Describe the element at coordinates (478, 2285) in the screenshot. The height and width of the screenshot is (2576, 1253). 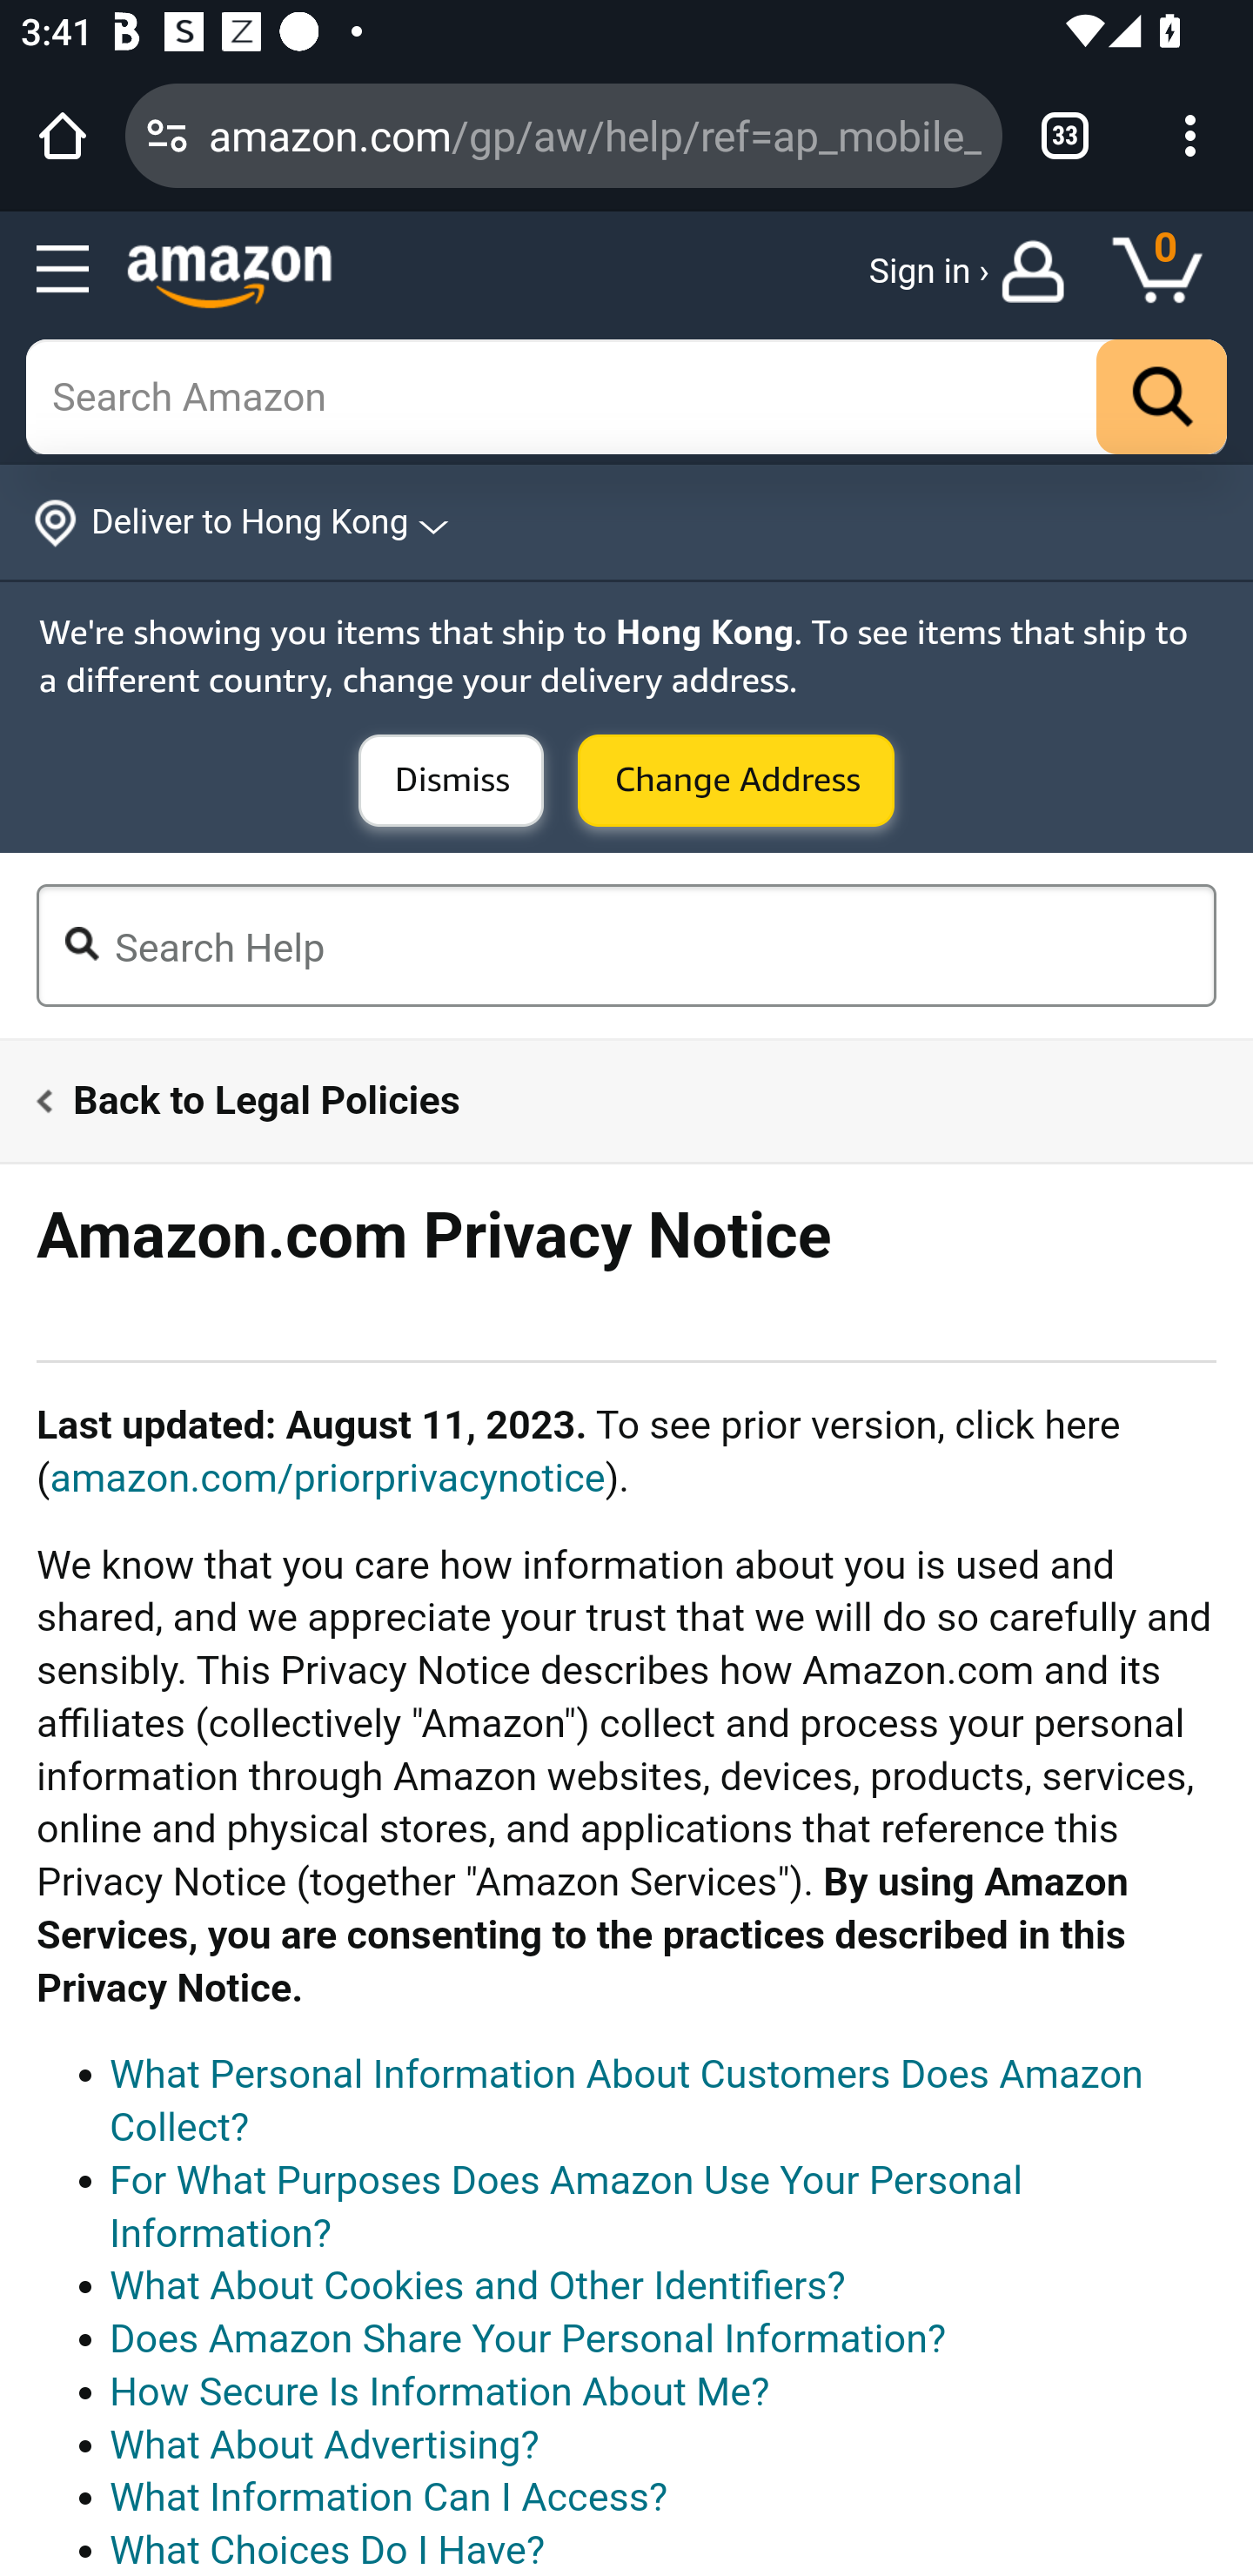
I see `What About Cookies and Other Identifiers?` at that location.